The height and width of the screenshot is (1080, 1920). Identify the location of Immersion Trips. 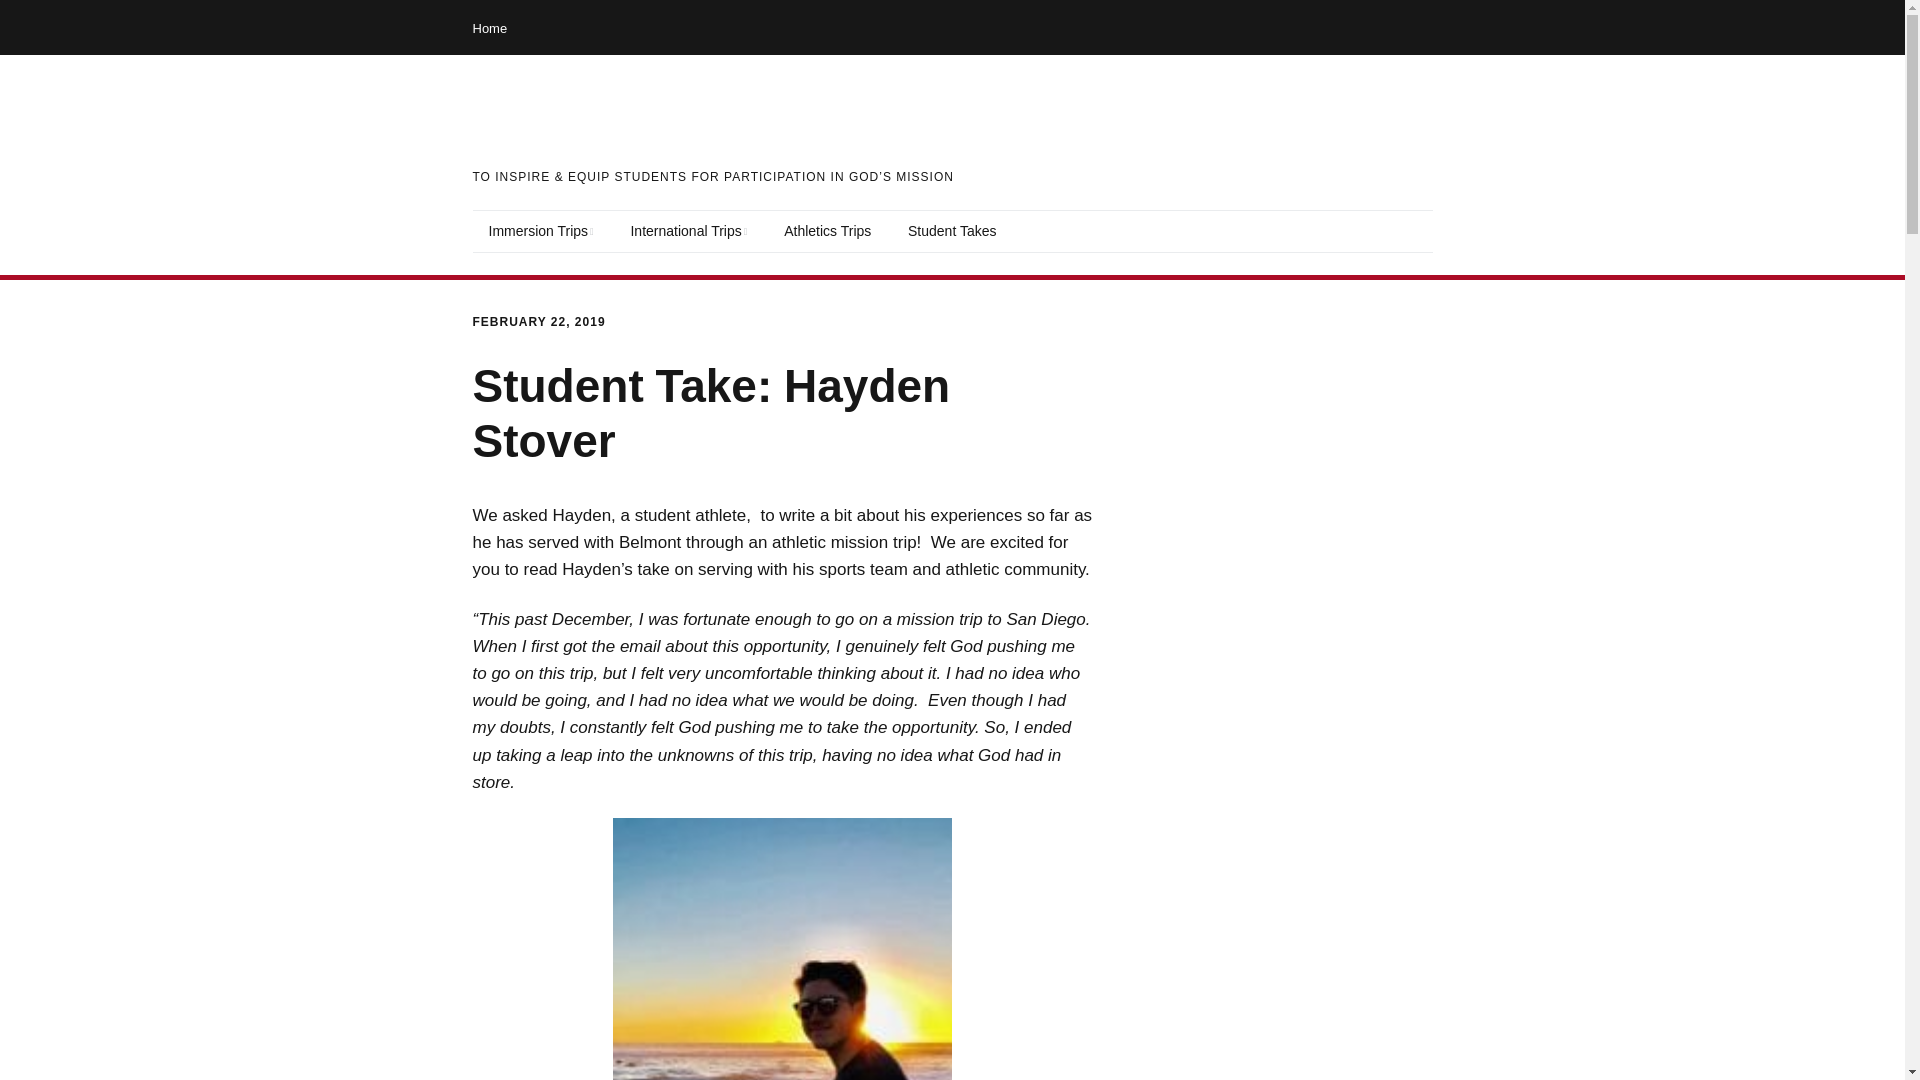
(540, 231).